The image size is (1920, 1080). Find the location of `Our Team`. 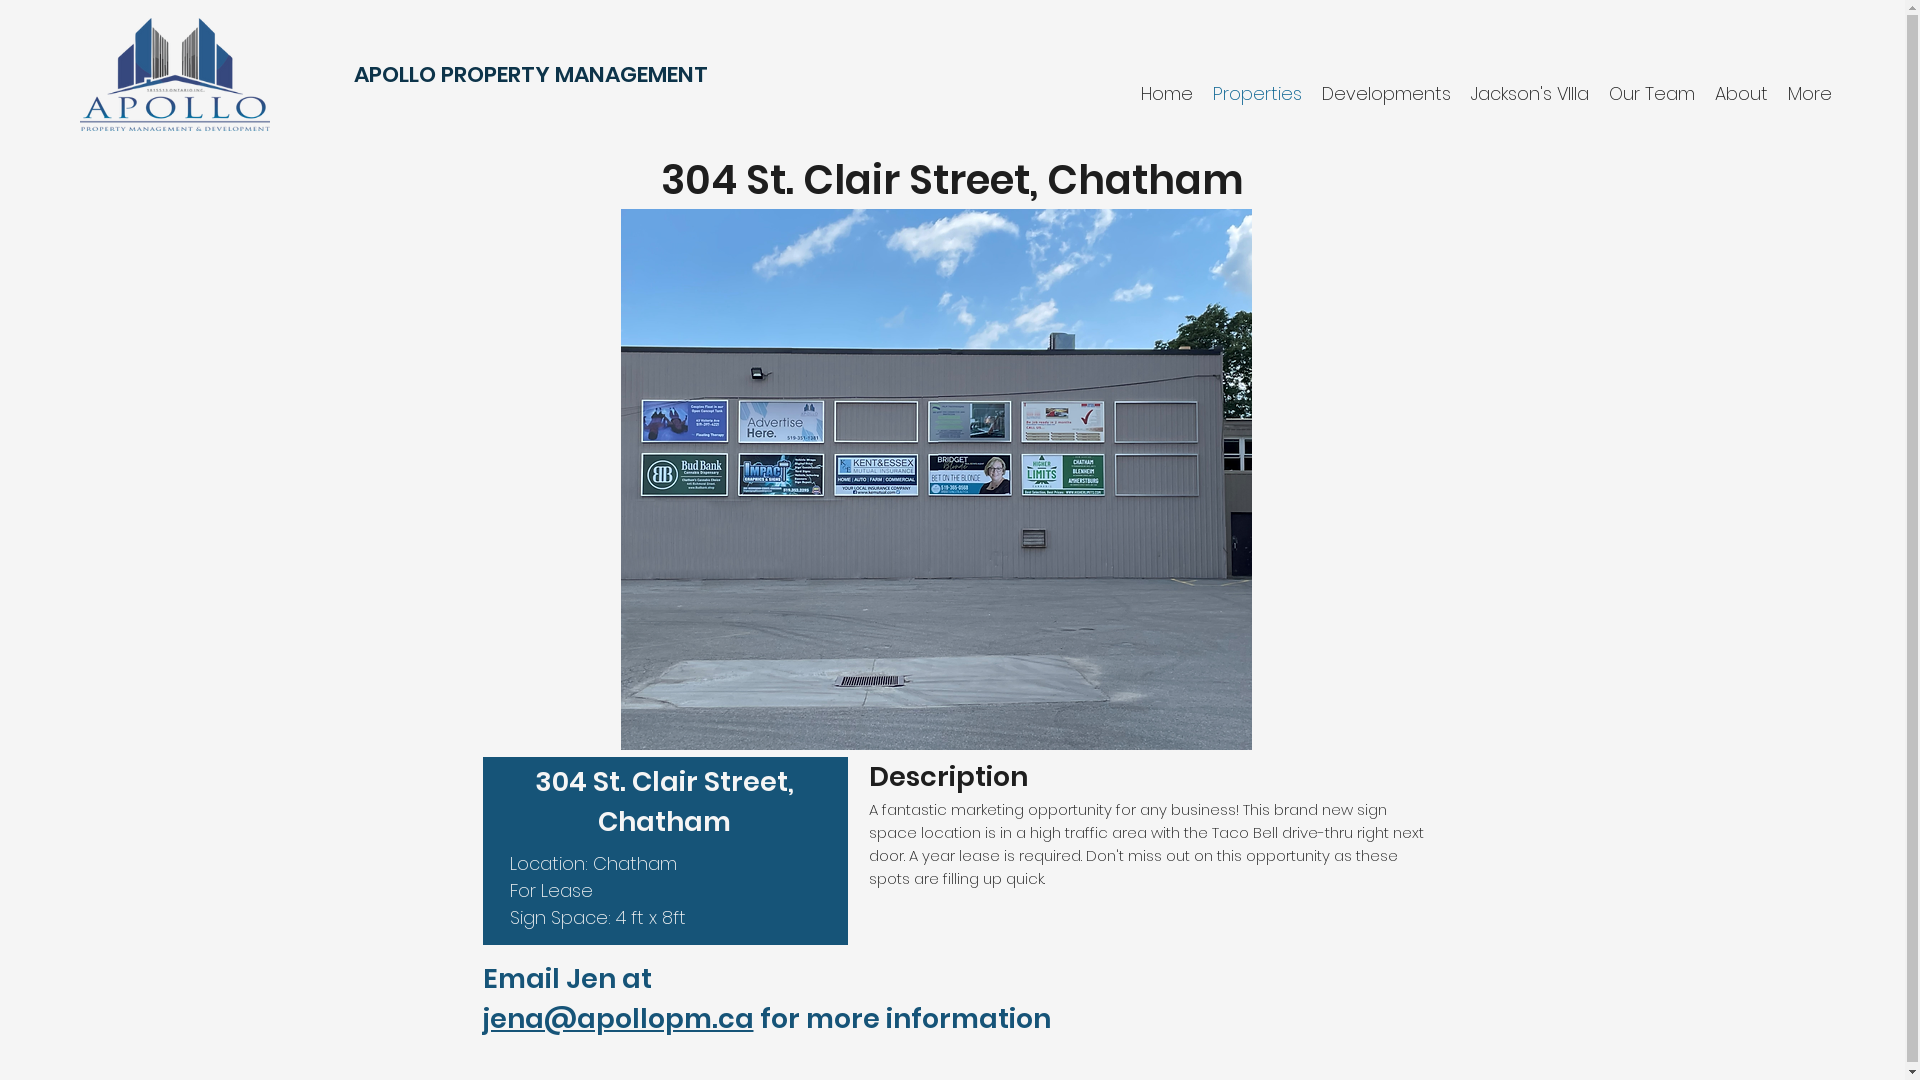

Our Team is located at coordinates (1652, 94).